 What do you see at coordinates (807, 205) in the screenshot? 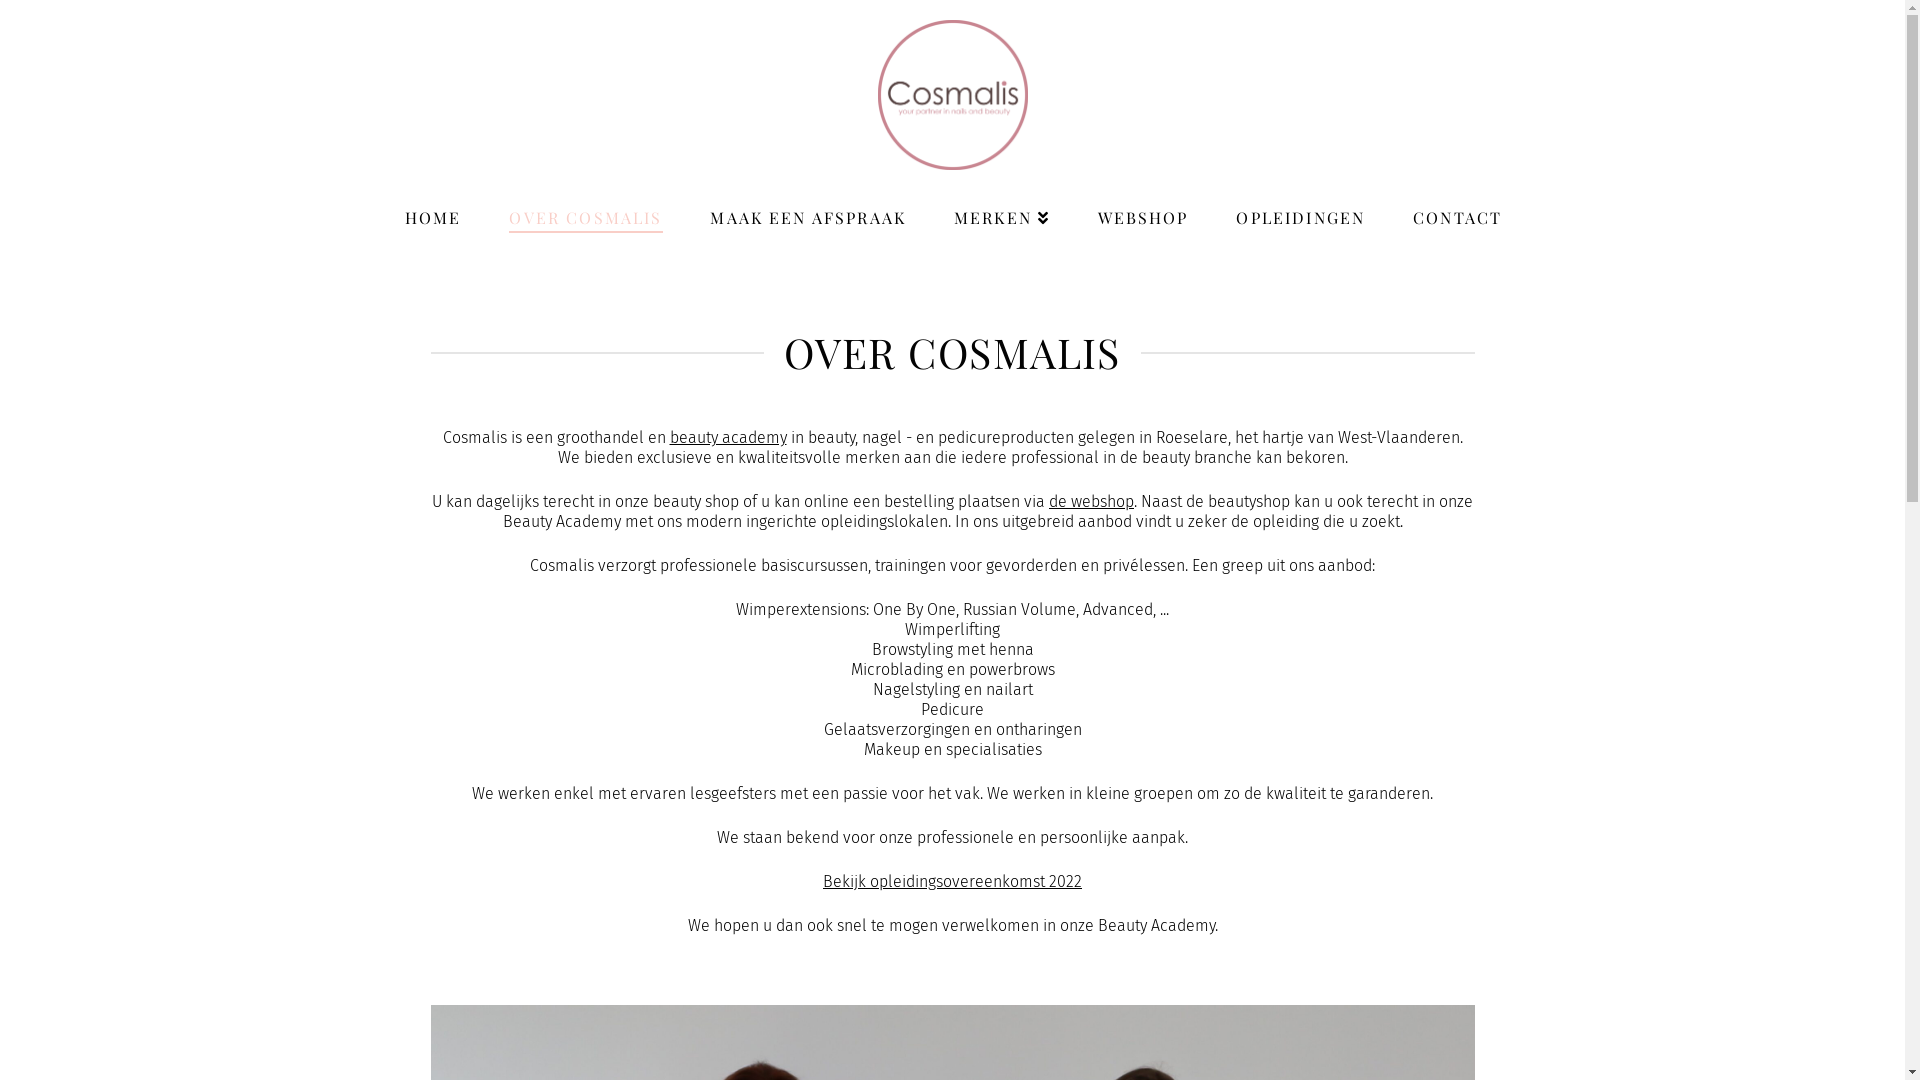
I see `MAAK EEN AFSPRAAK` at bounding box center [807, 205].